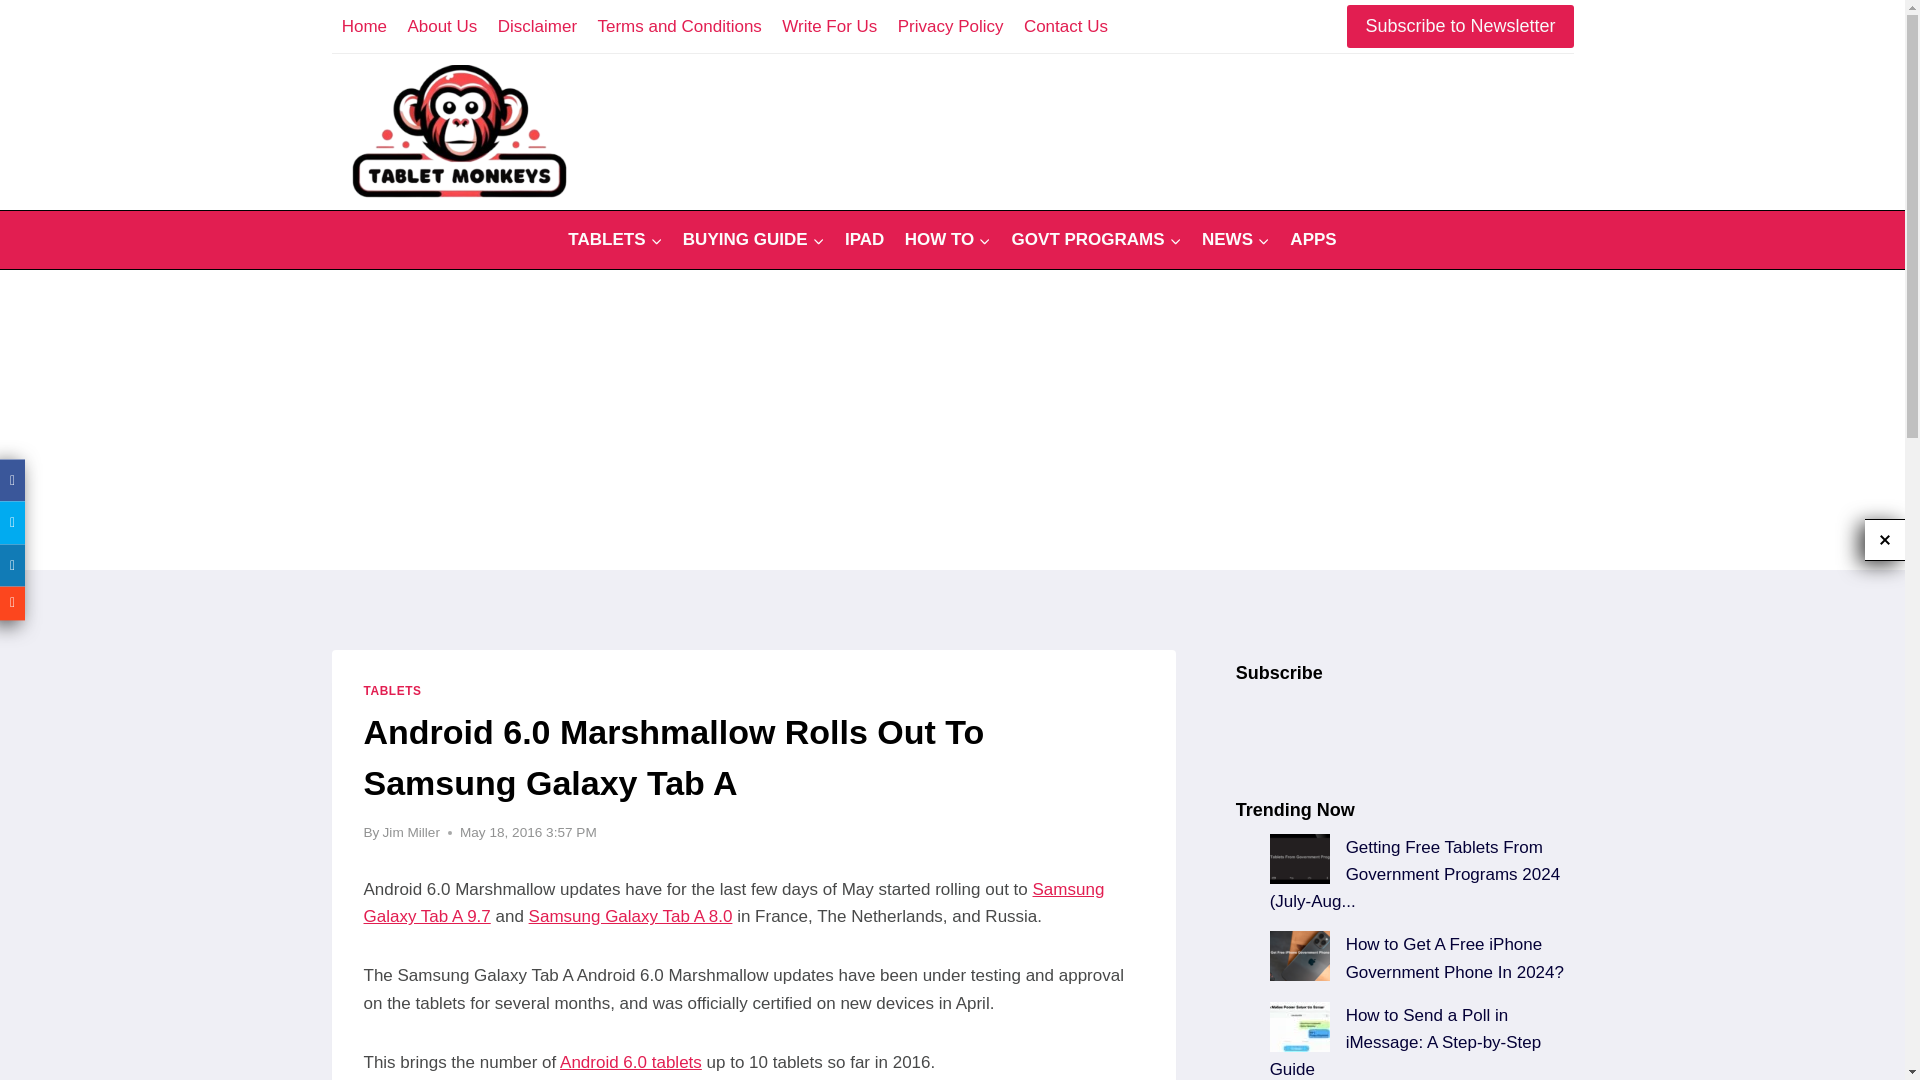 The image size is (1920, 1080). Describe the element at coordinates (734, 902) in the screenshot. I see `Samsung Galaxy Tab A 9.7` at that location.